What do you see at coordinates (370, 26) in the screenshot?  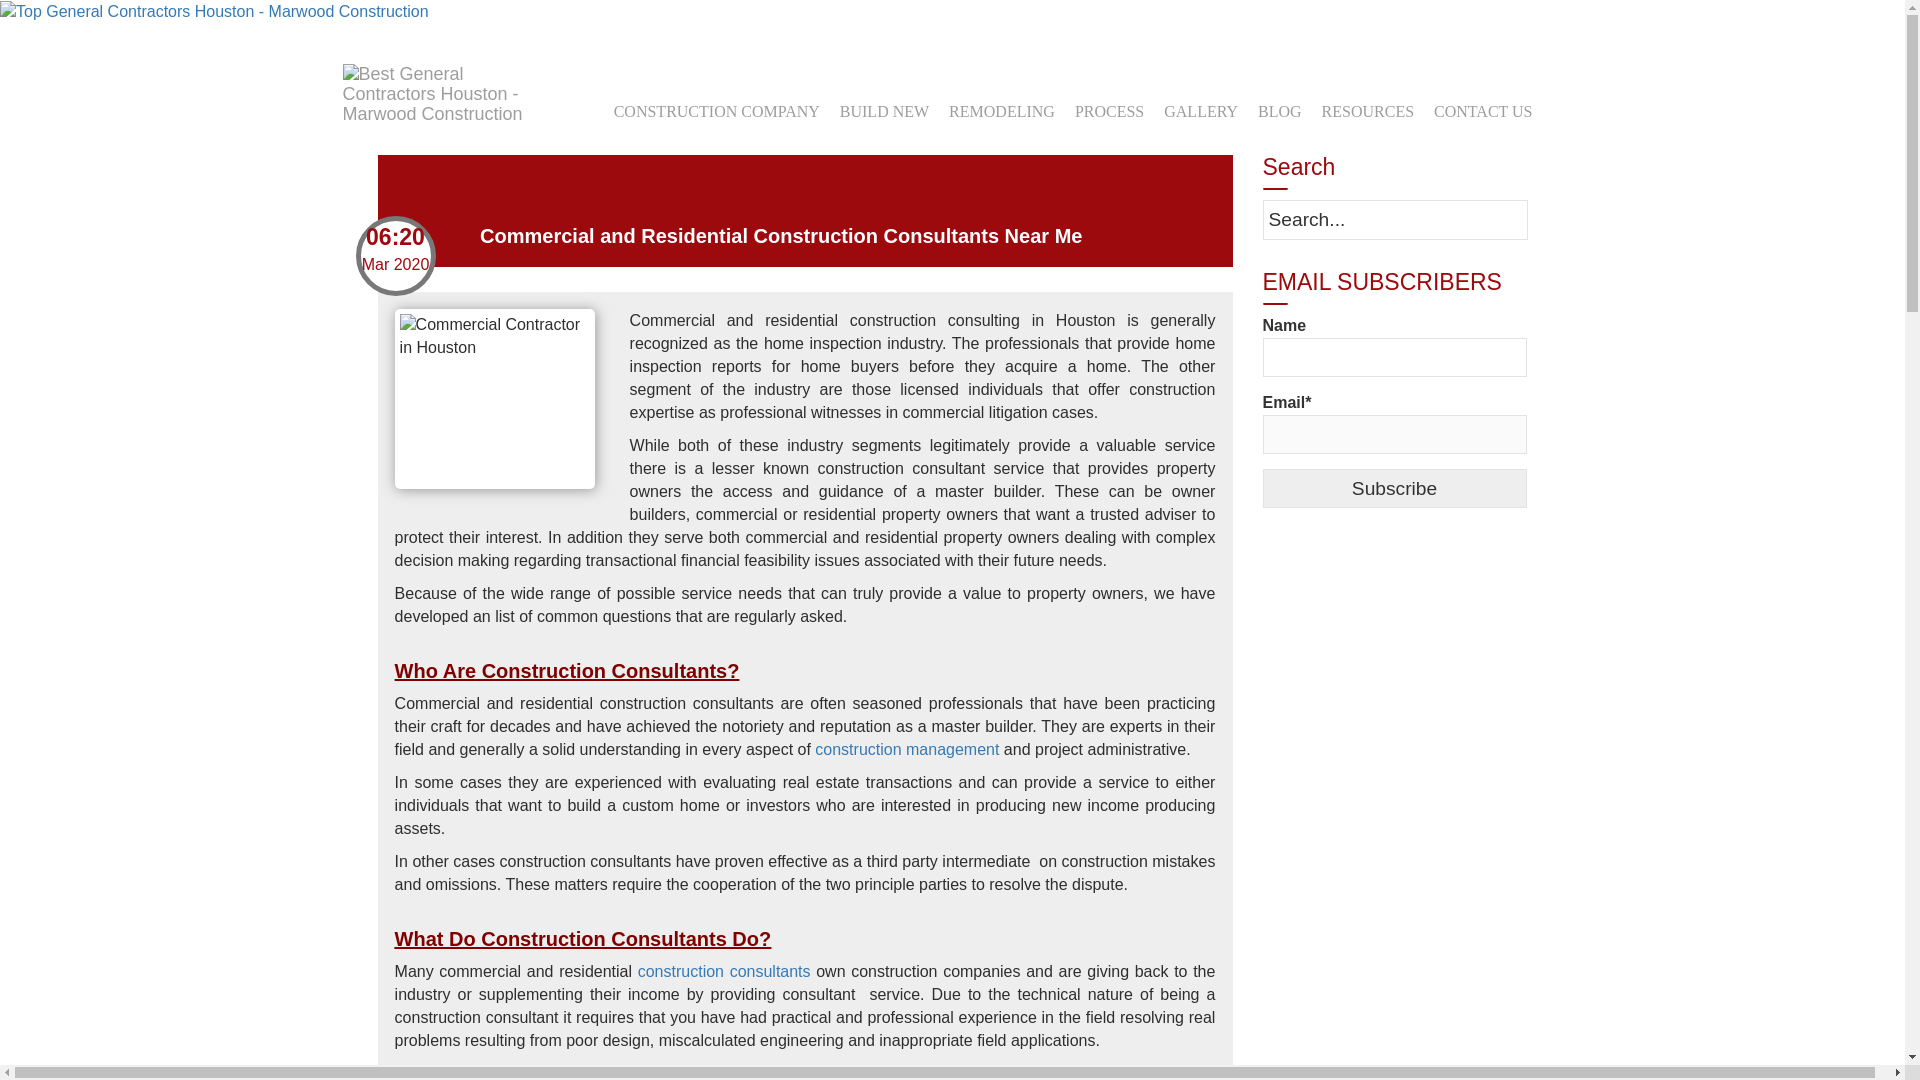 I see `facebook` at bounding box center [370, 26].